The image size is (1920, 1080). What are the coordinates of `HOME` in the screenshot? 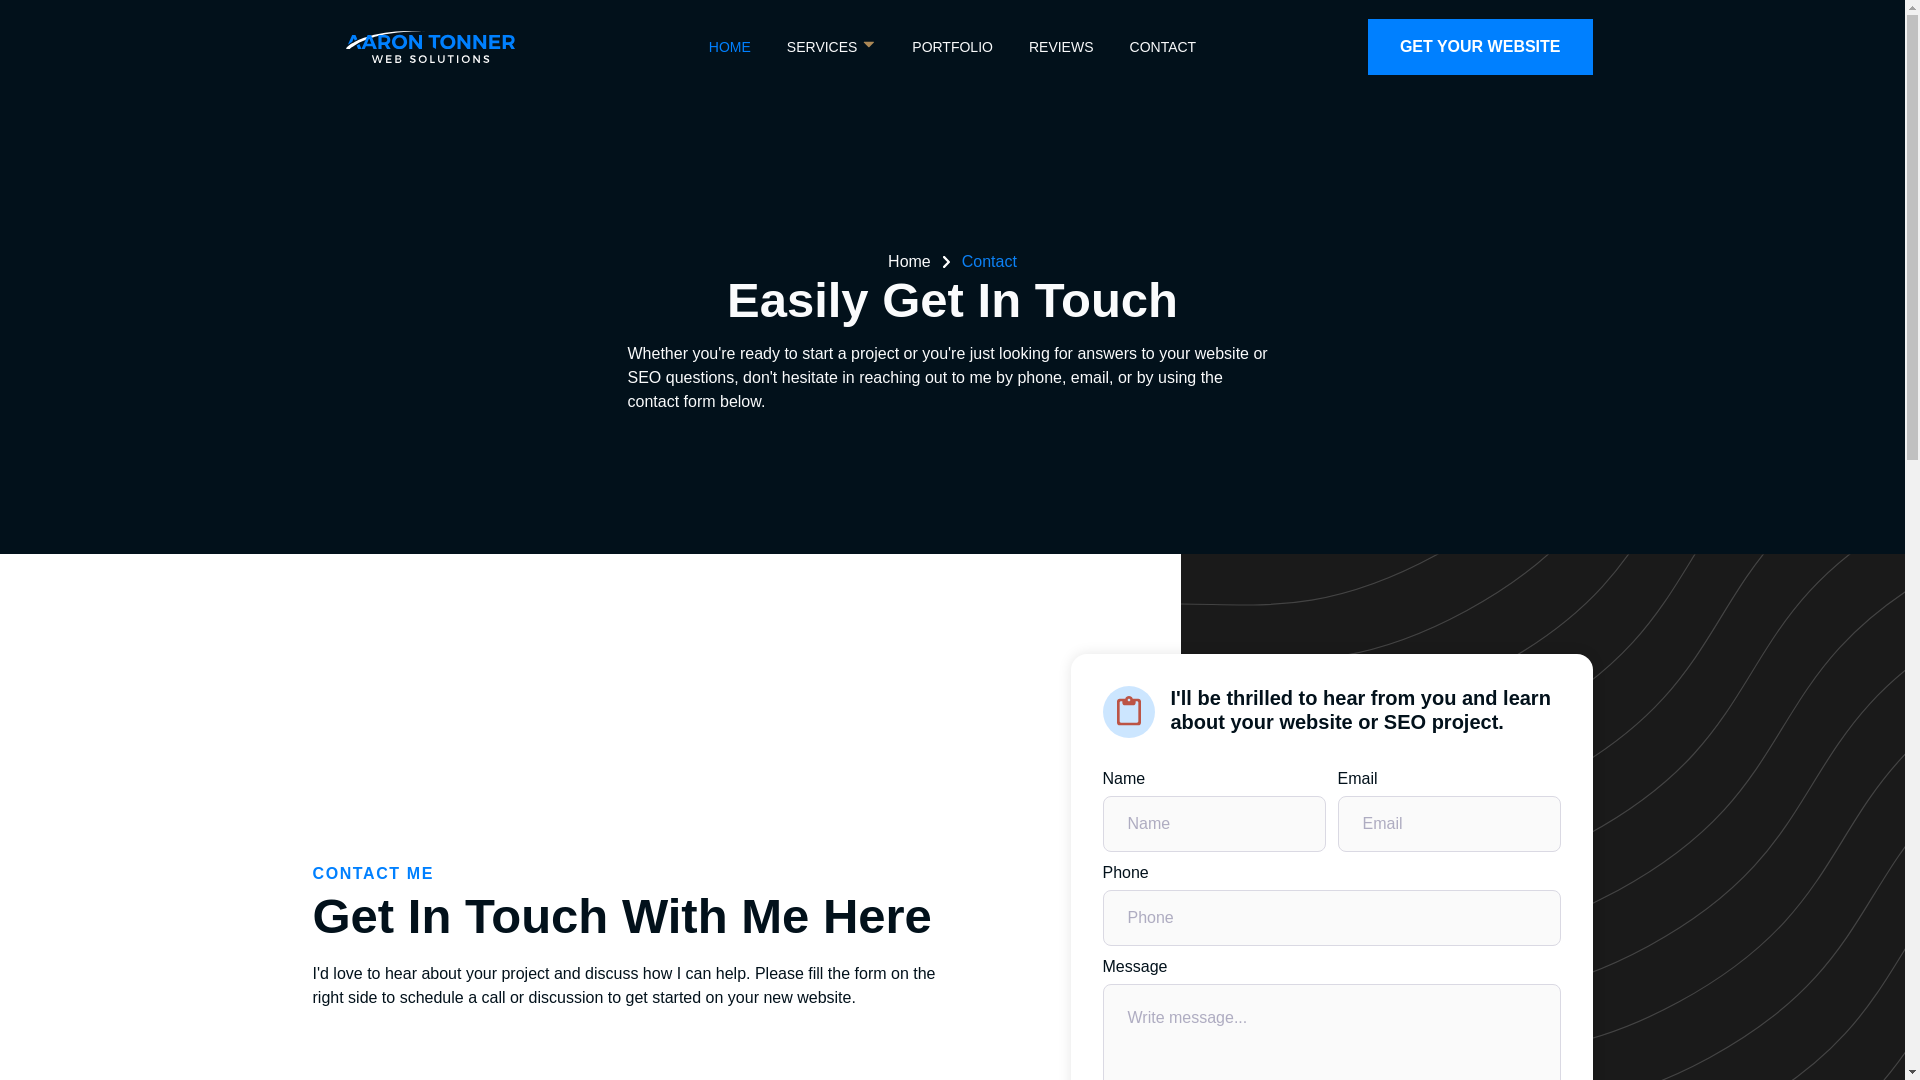 It's located at (729, 46).